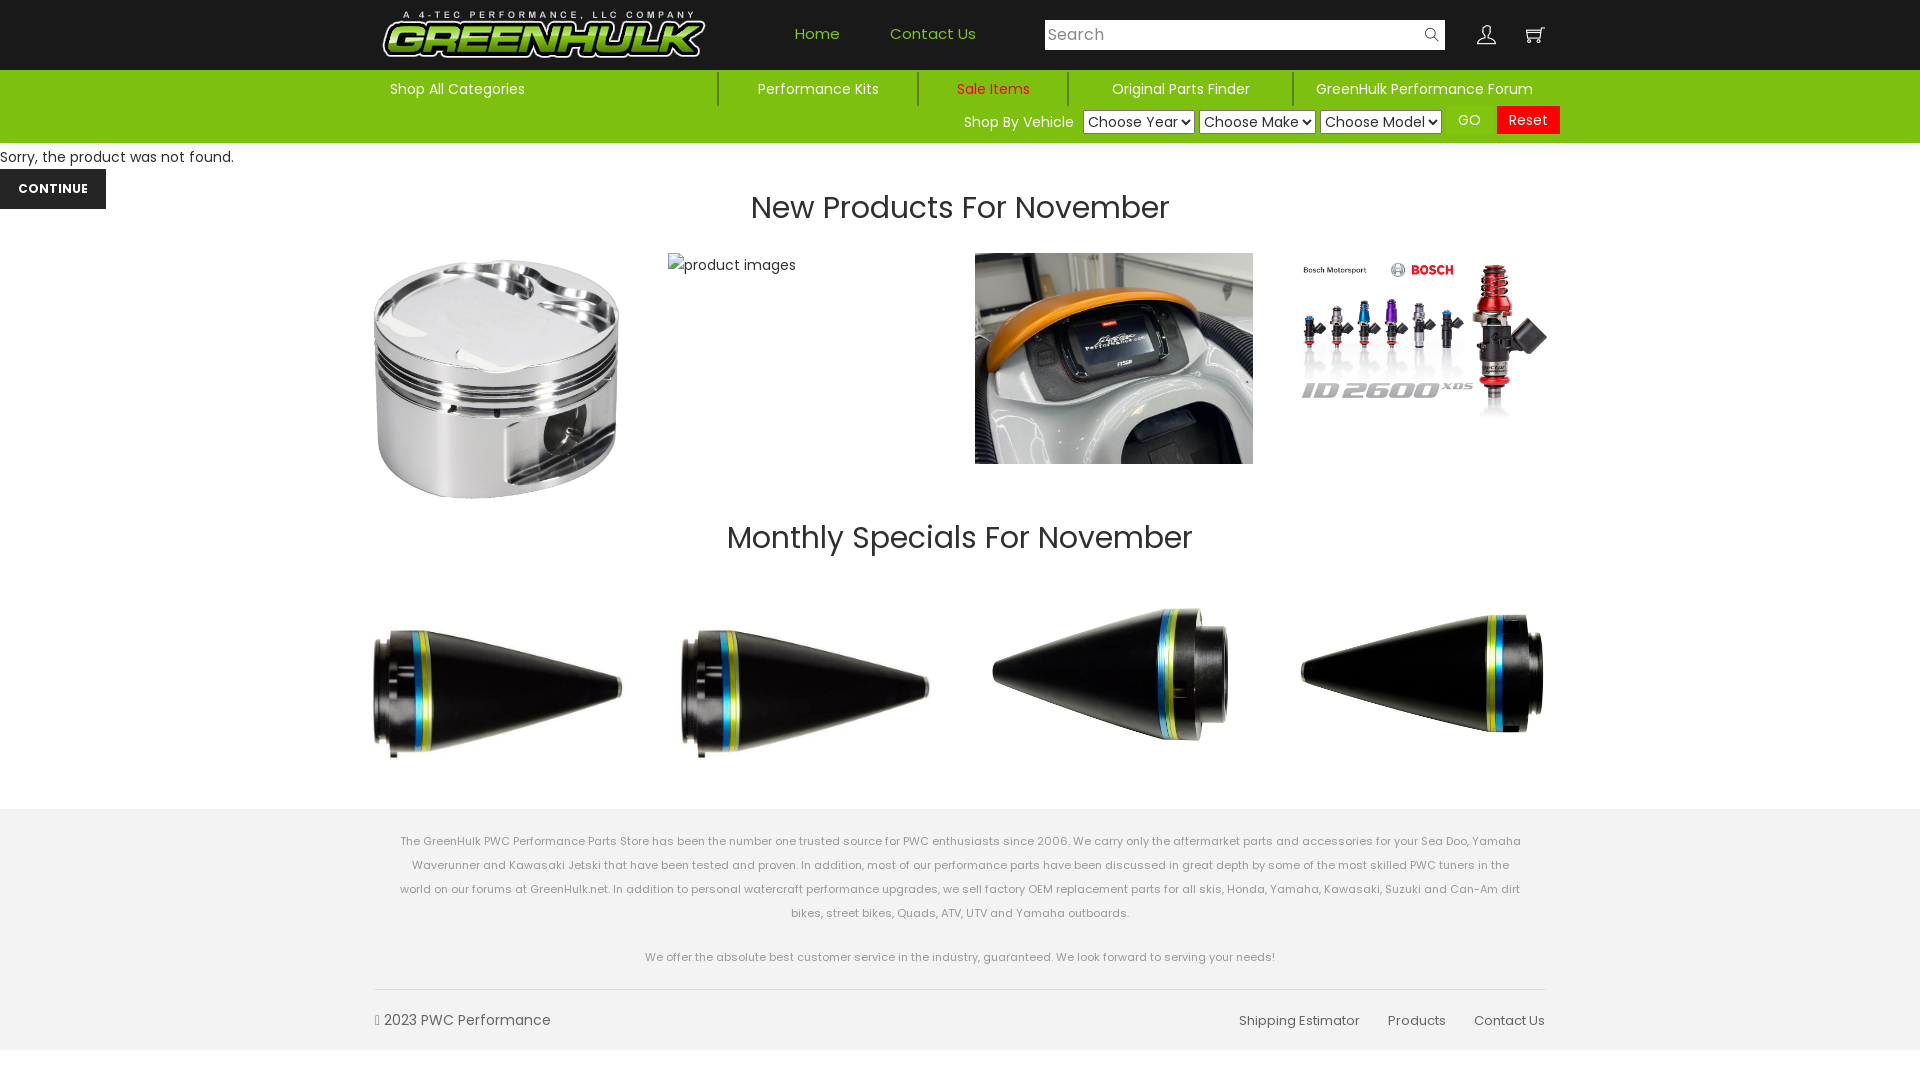 The width and height of the screenshot is (1920, 1080). What do you see at coordinates (1510, 1020) in the screenshot?
I see `Contact Us` at bounding box center [1510, 1020].